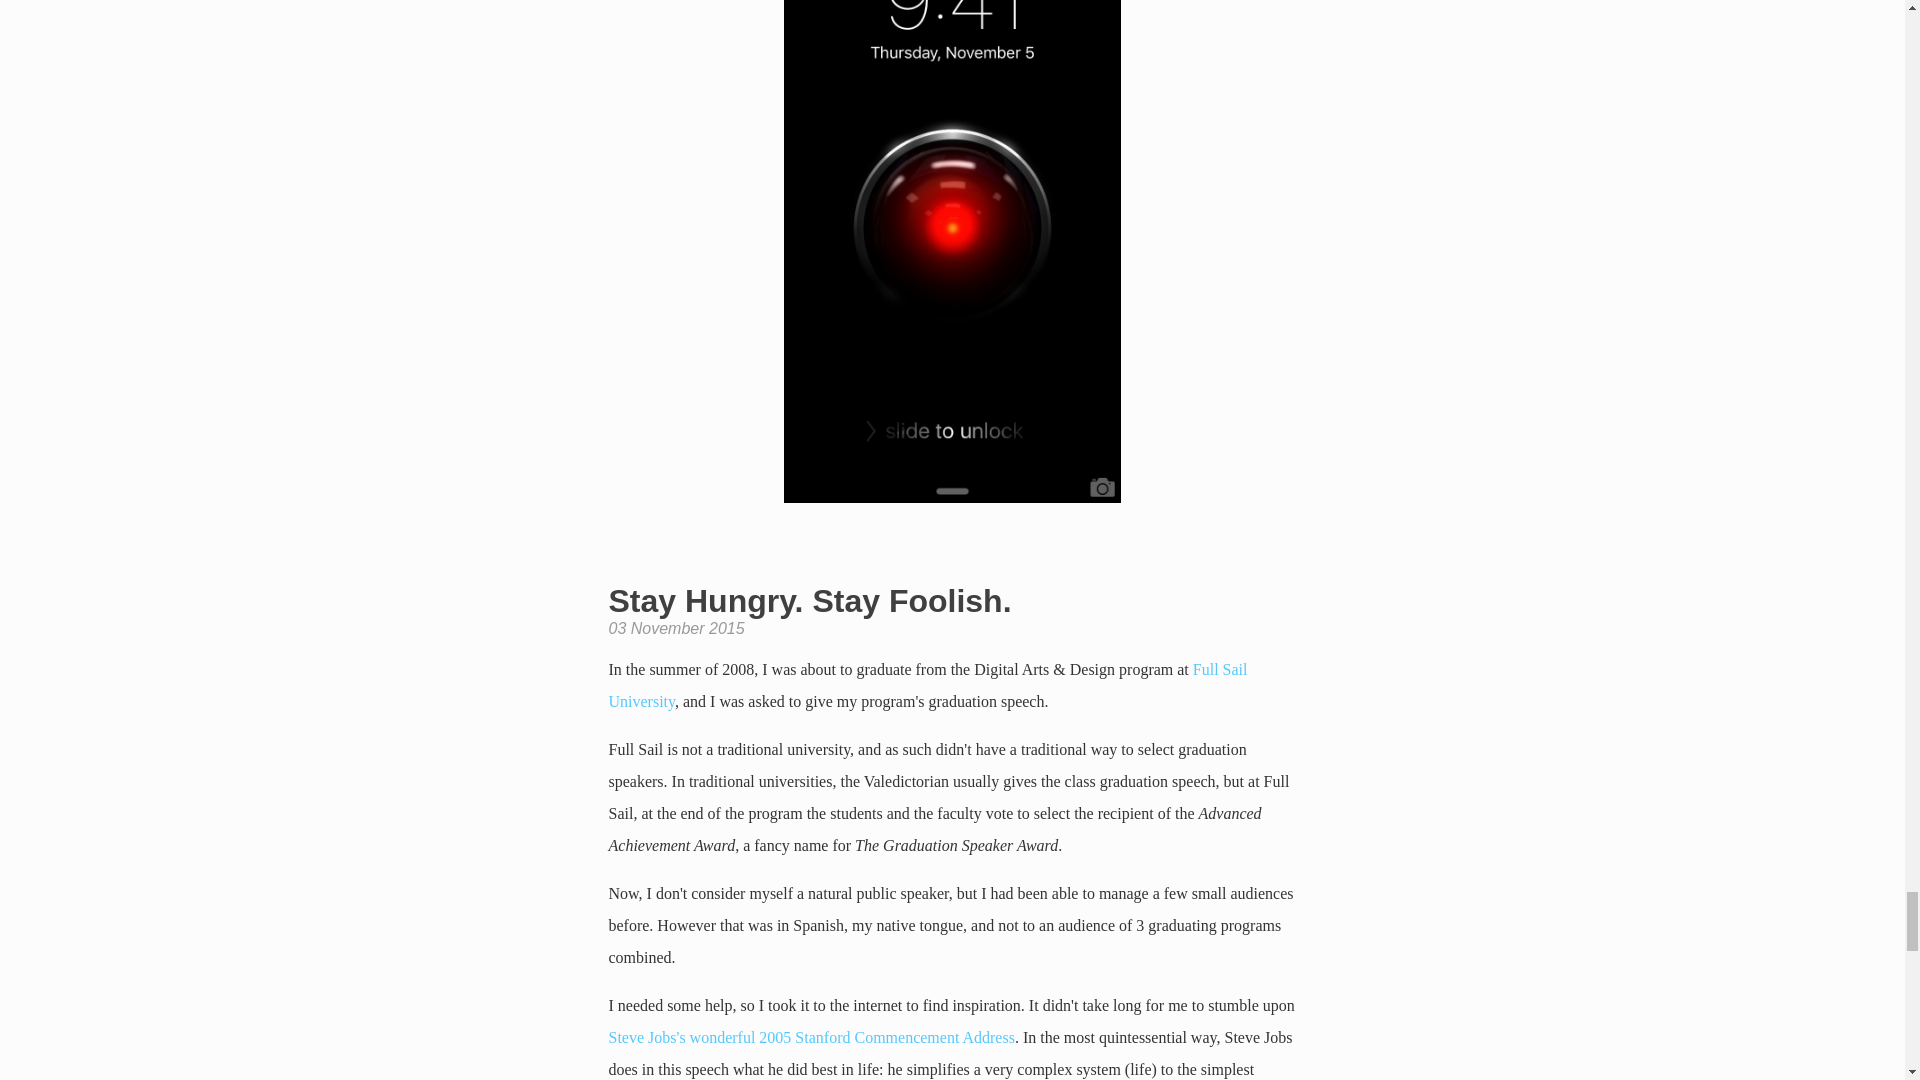  I want to click on Steve Jobs's wonderful 2005 Stanford Commencement Address, so click(810, 1038).